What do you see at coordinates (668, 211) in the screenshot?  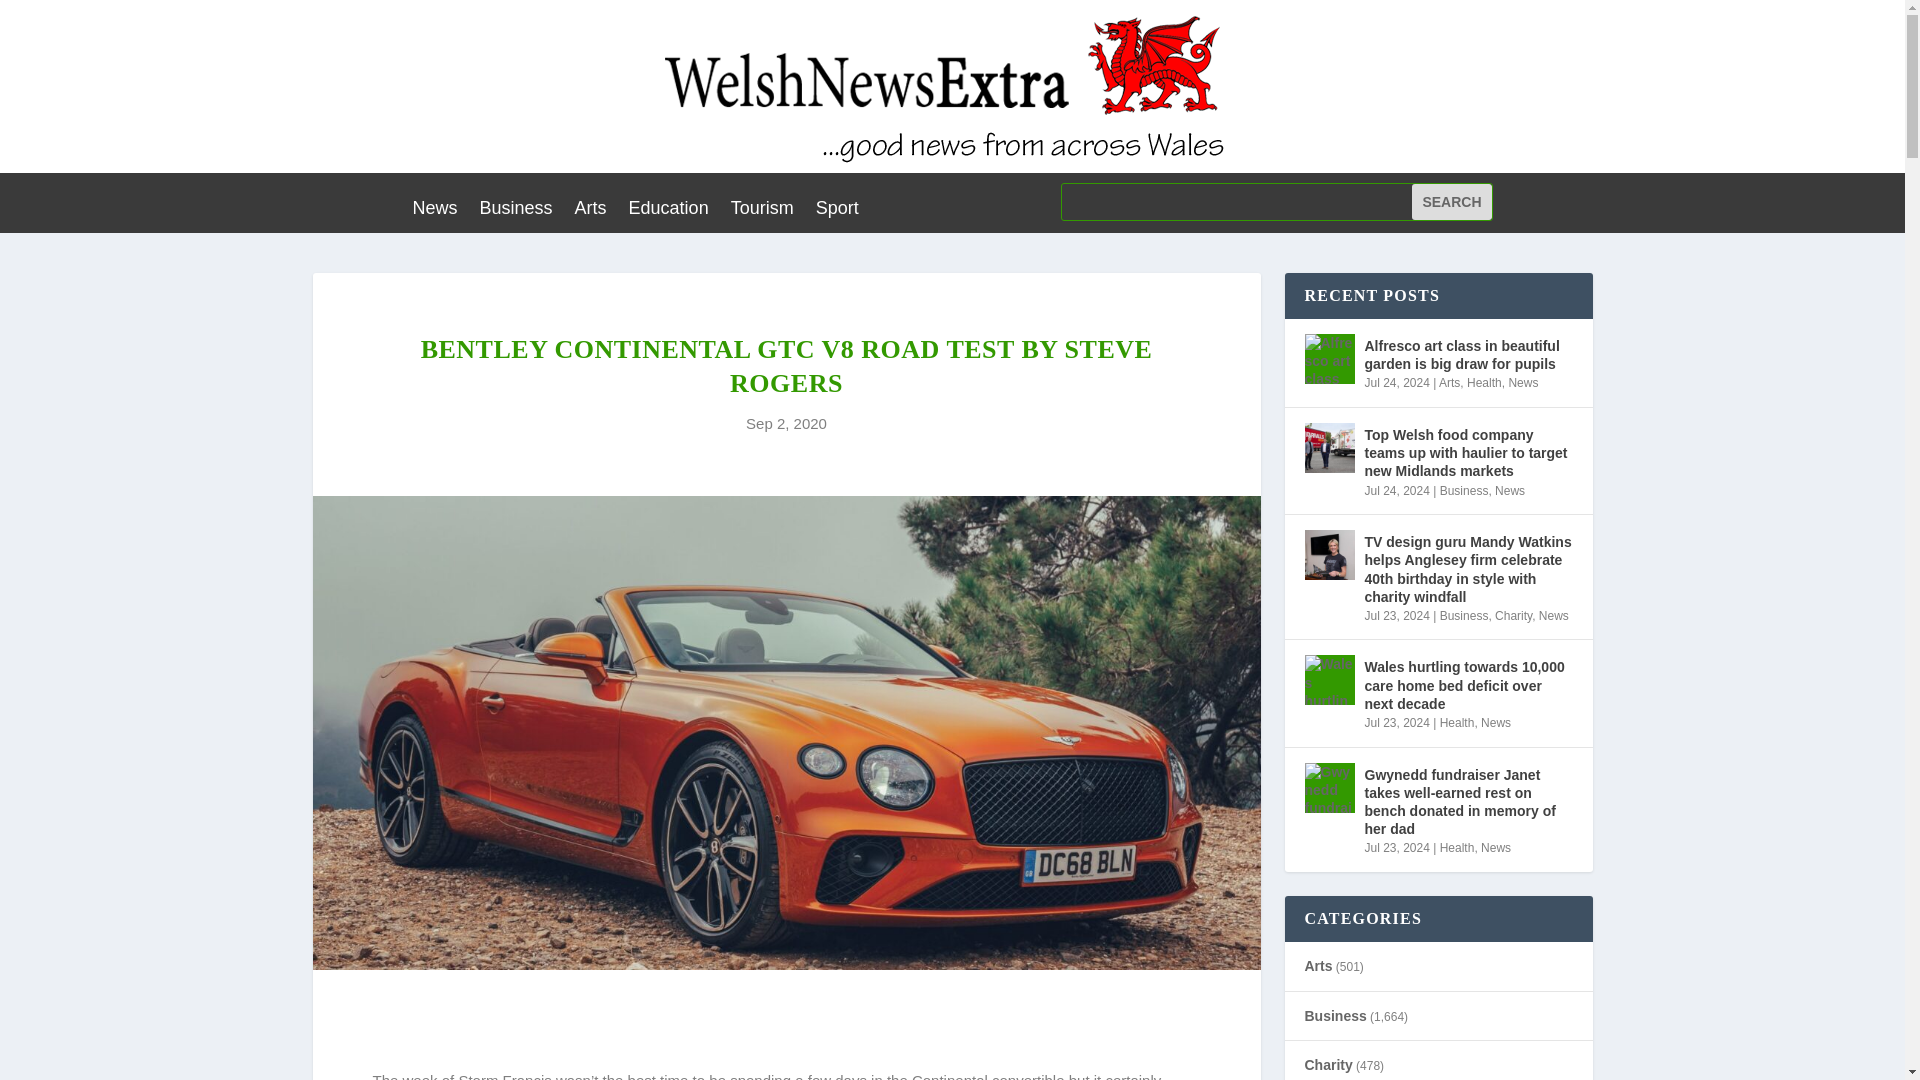 I see `Education` at bounding box center [668, 211].